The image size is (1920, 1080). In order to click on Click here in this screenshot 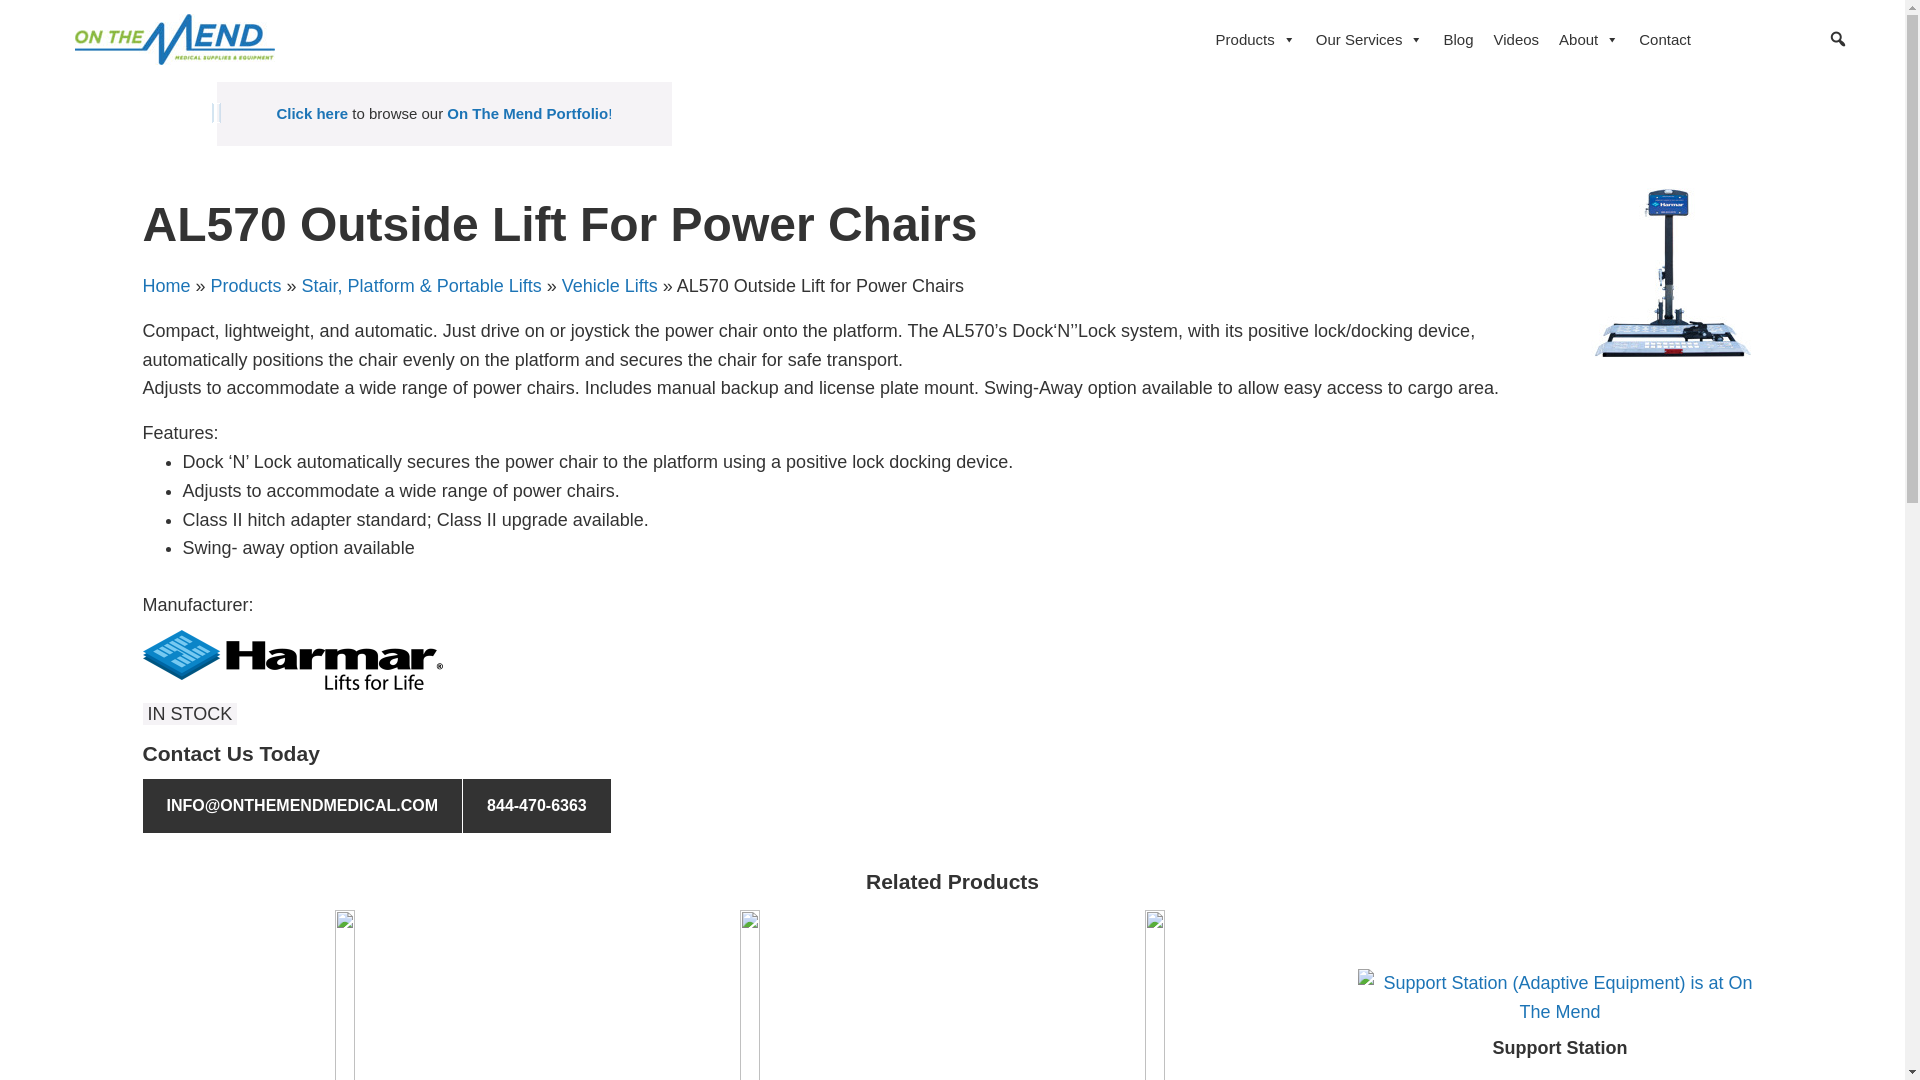, I will do `click(312, 113)`.